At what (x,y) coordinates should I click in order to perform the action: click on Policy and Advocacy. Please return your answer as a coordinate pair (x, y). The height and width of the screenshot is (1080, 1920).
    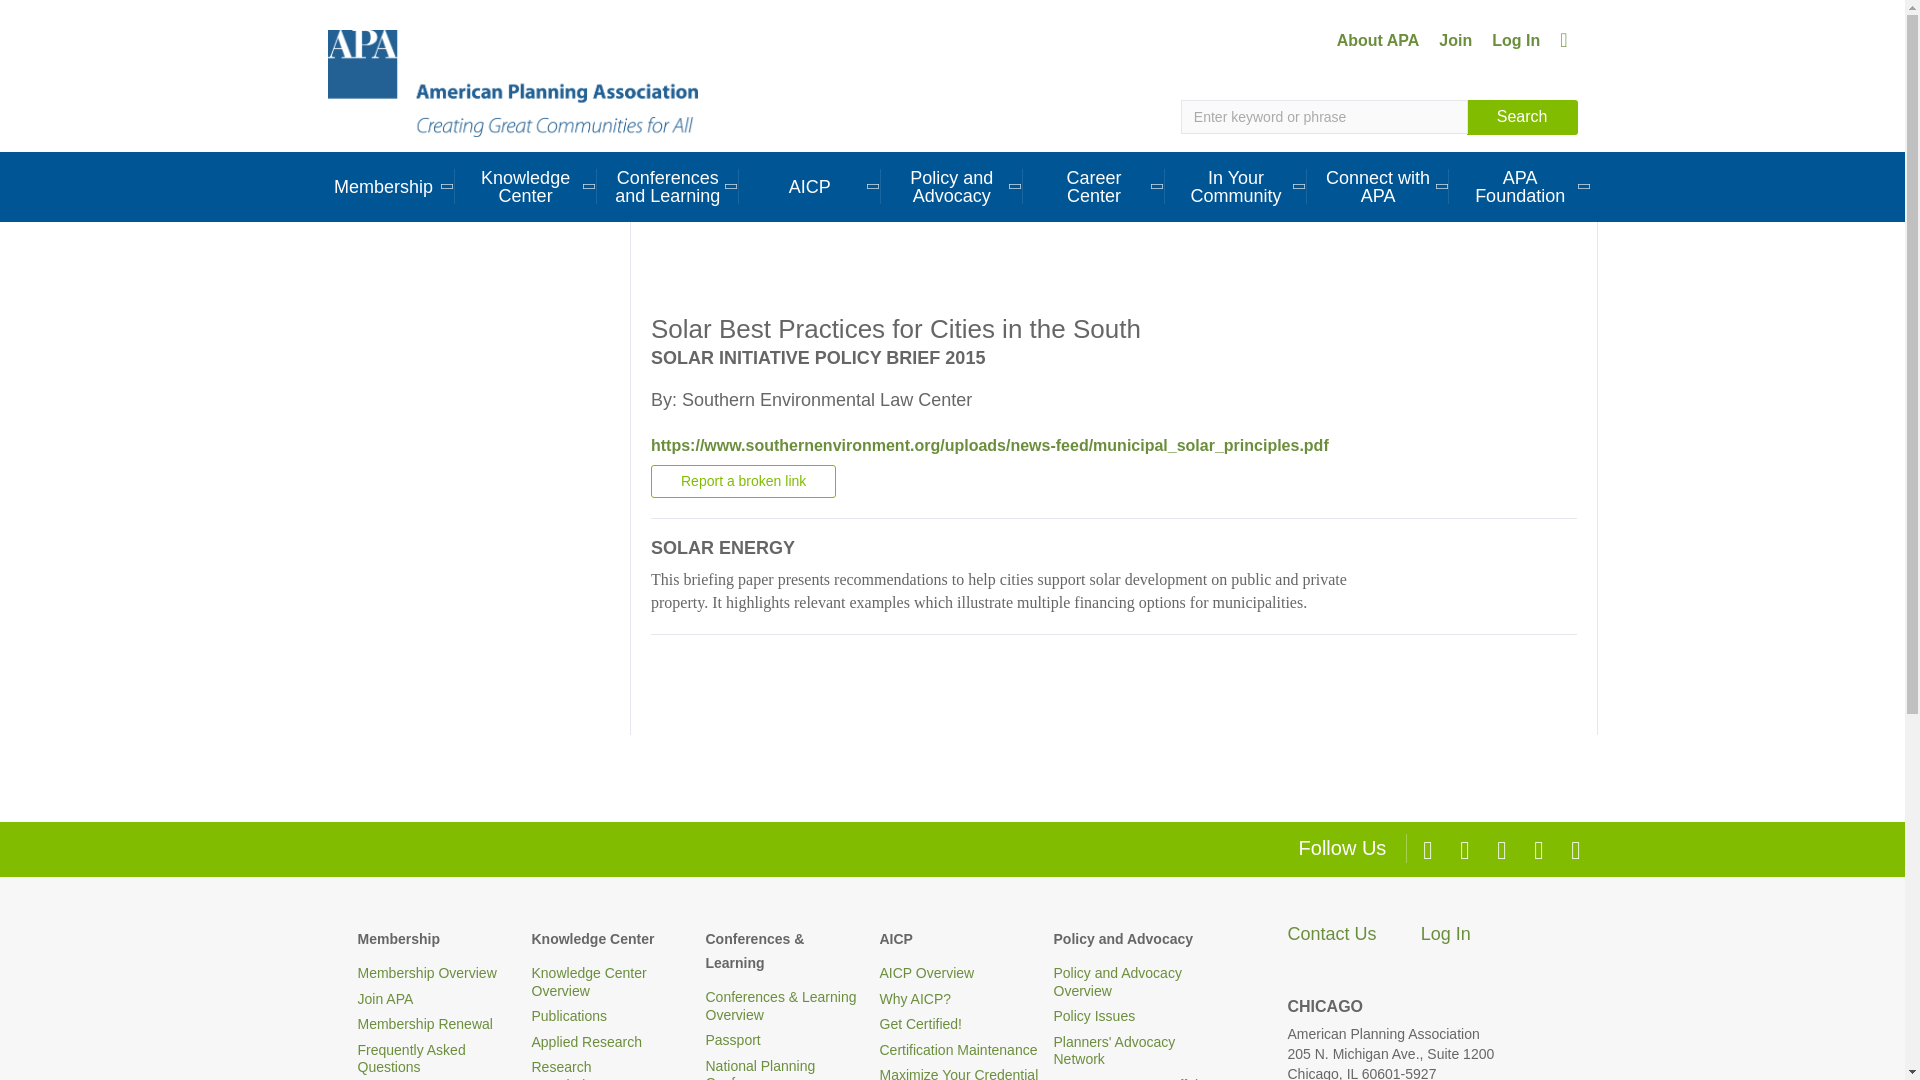
    Looking at the image, I should click on (952, 186).